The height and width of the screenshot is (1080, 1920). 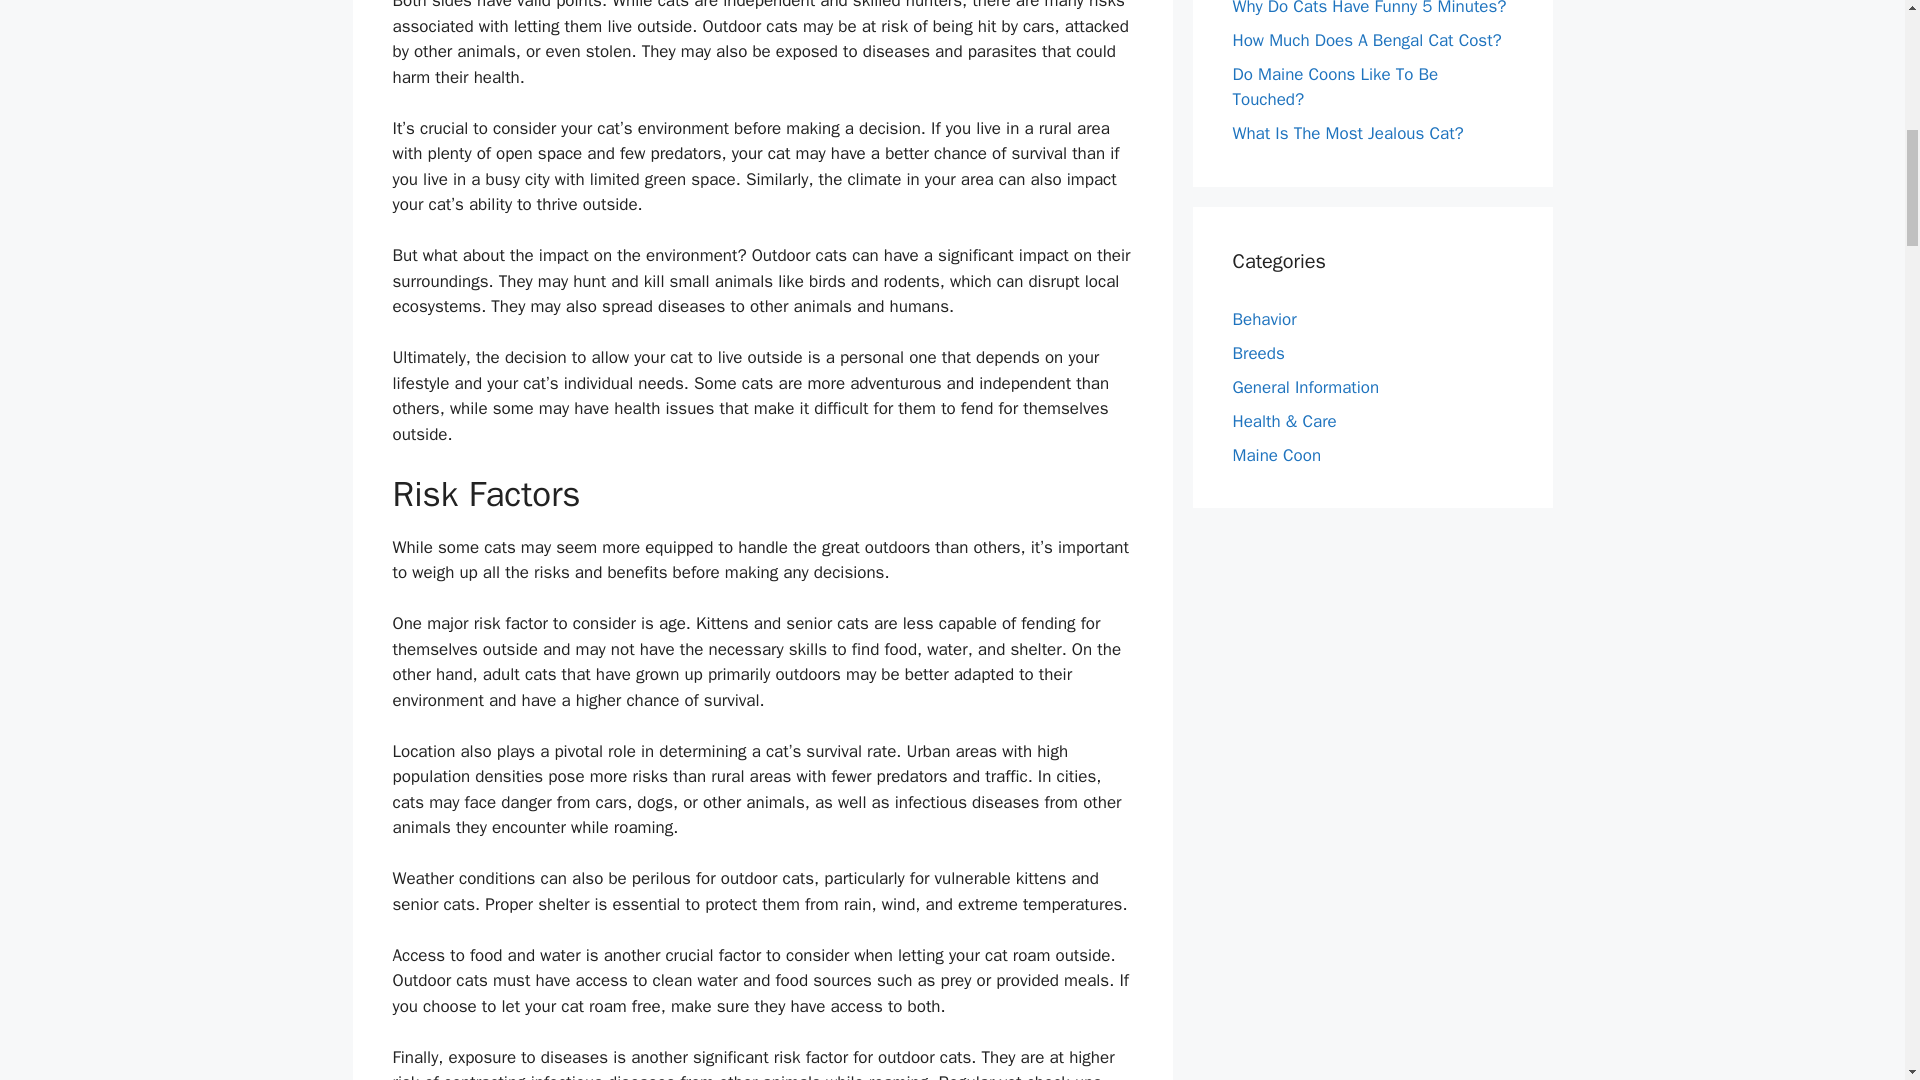 What do you see at coordinates (1264, 319) in the screenshot?
I see `Behavior` at bounding box center [1264, 319].